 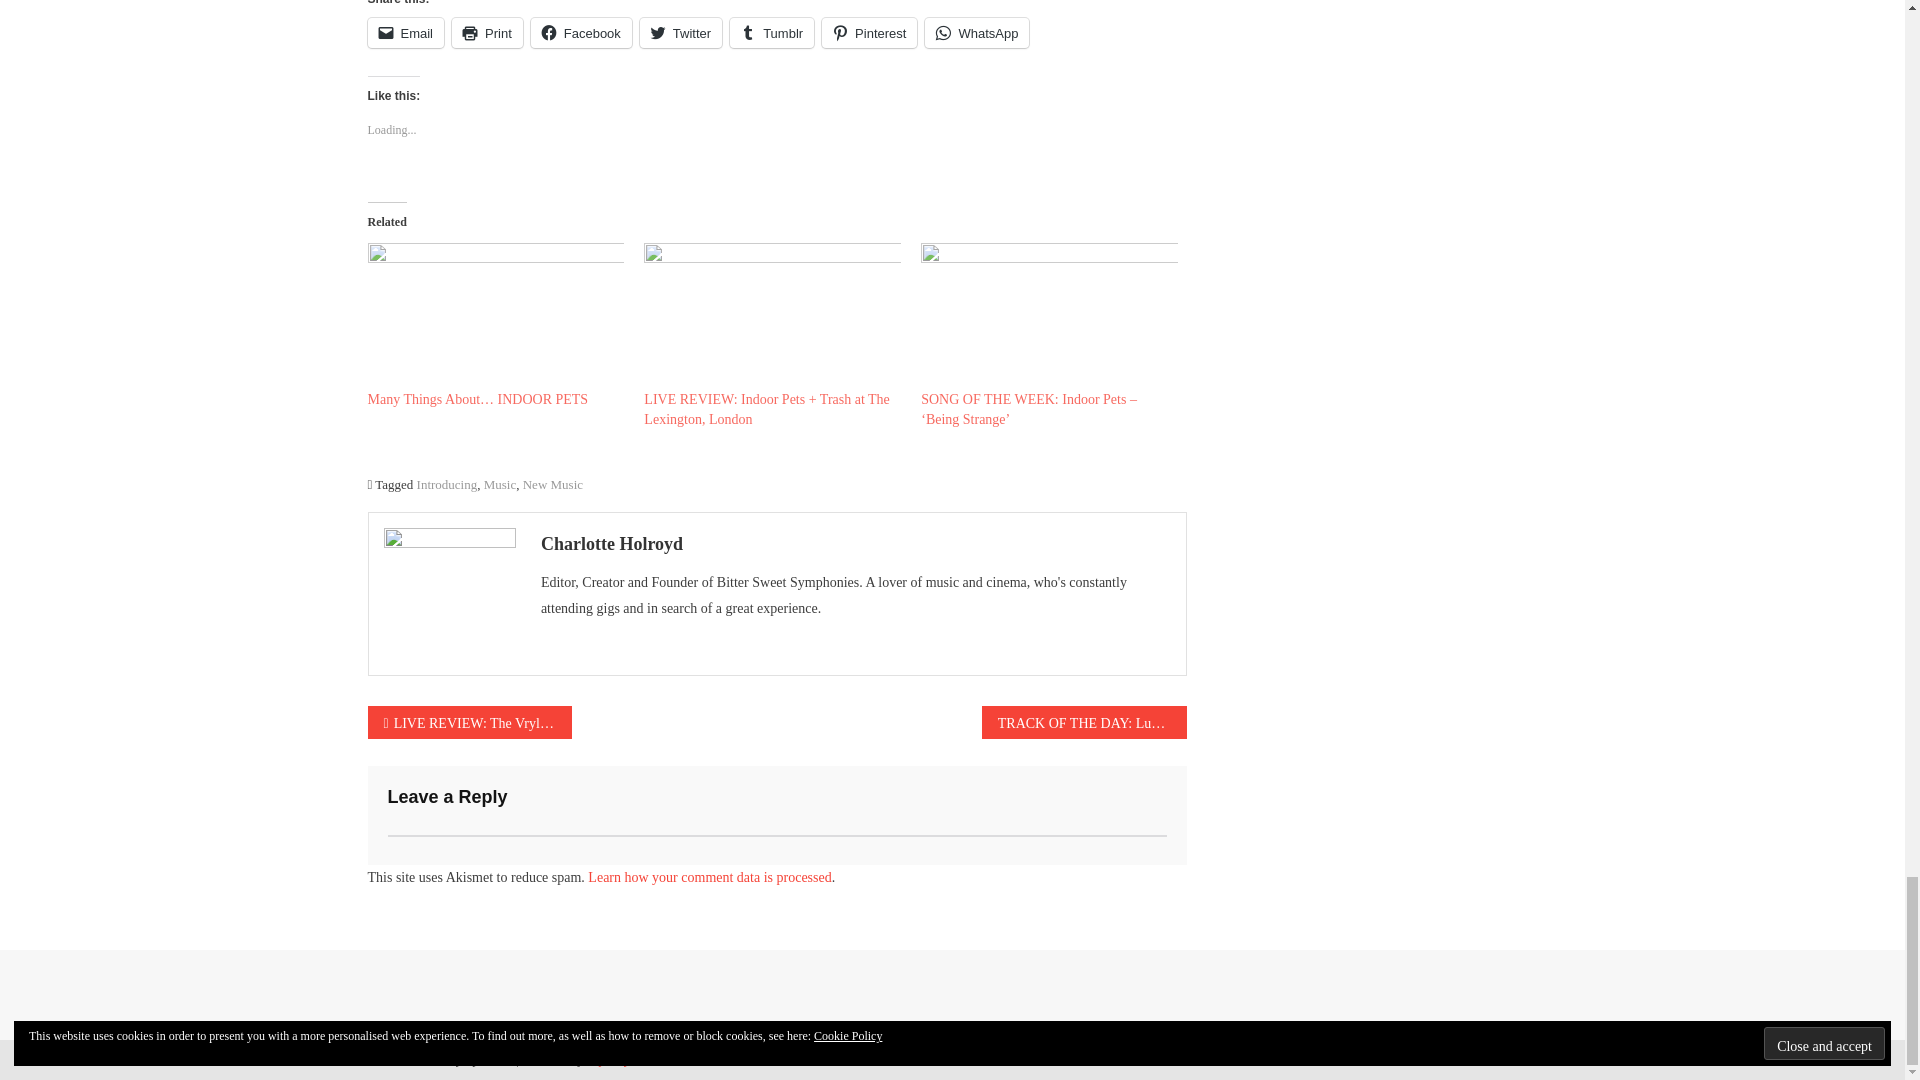 What do you see at coordinates (406, 32) in the screenshot?
I see `Email` at bounding box center [406, 32].